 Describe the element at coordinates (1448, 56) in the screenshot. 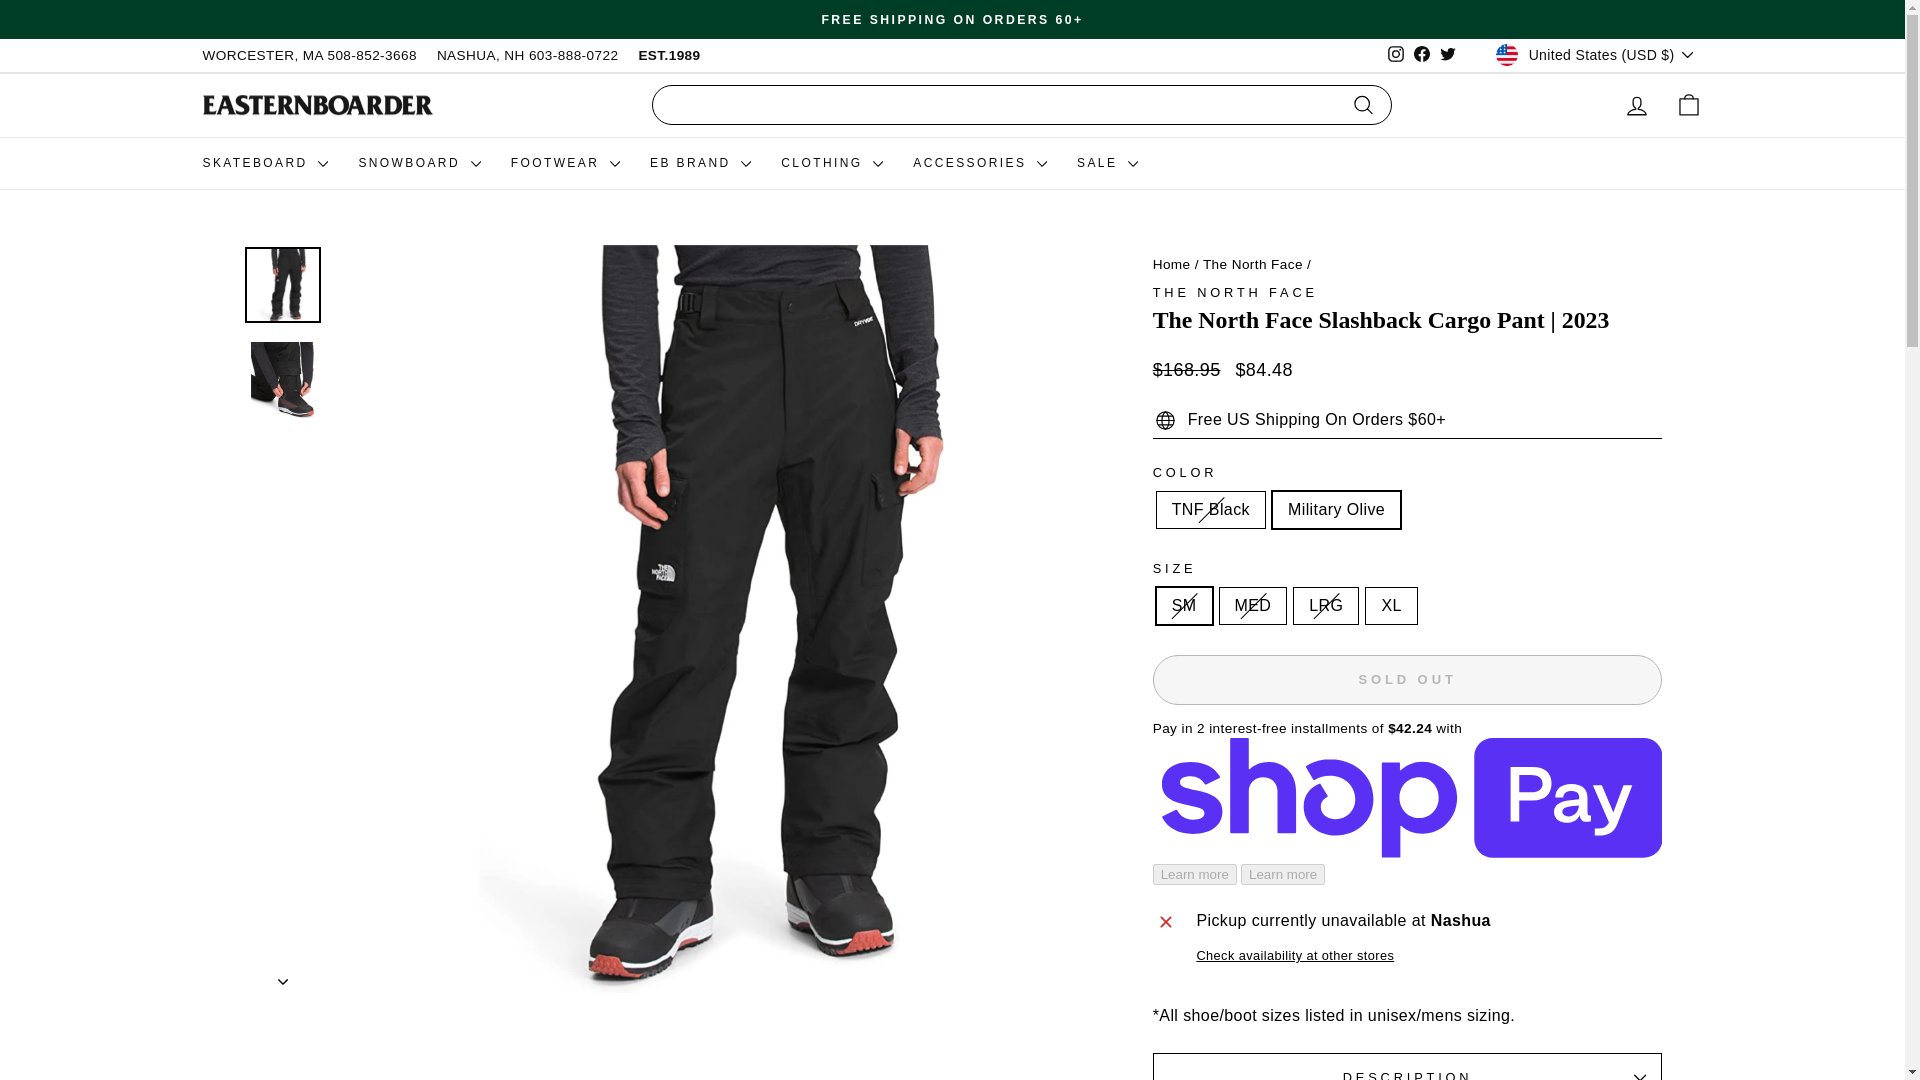

I see `Eastern Boarder on Twitter` at that location.